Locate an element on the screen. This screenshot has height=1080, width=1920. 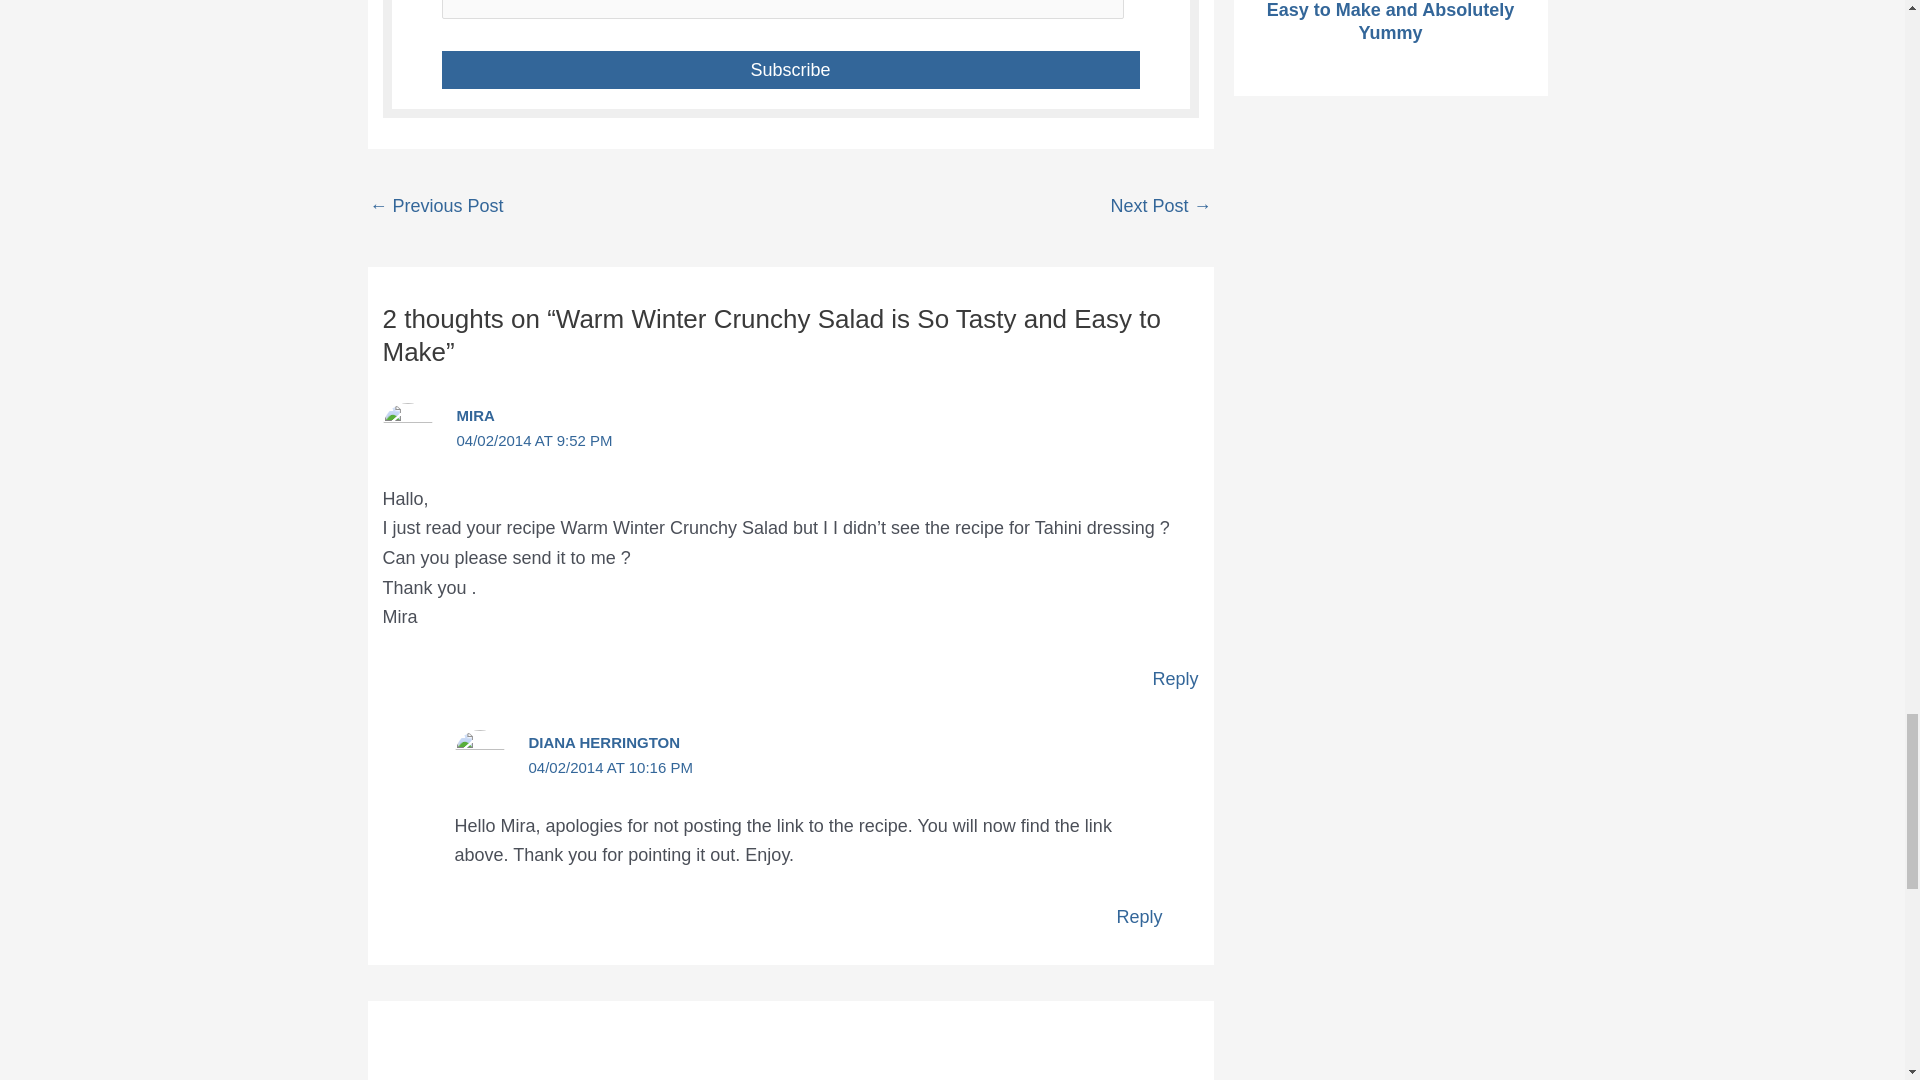
Types of Cabbage is located at coordinates (436, 207).